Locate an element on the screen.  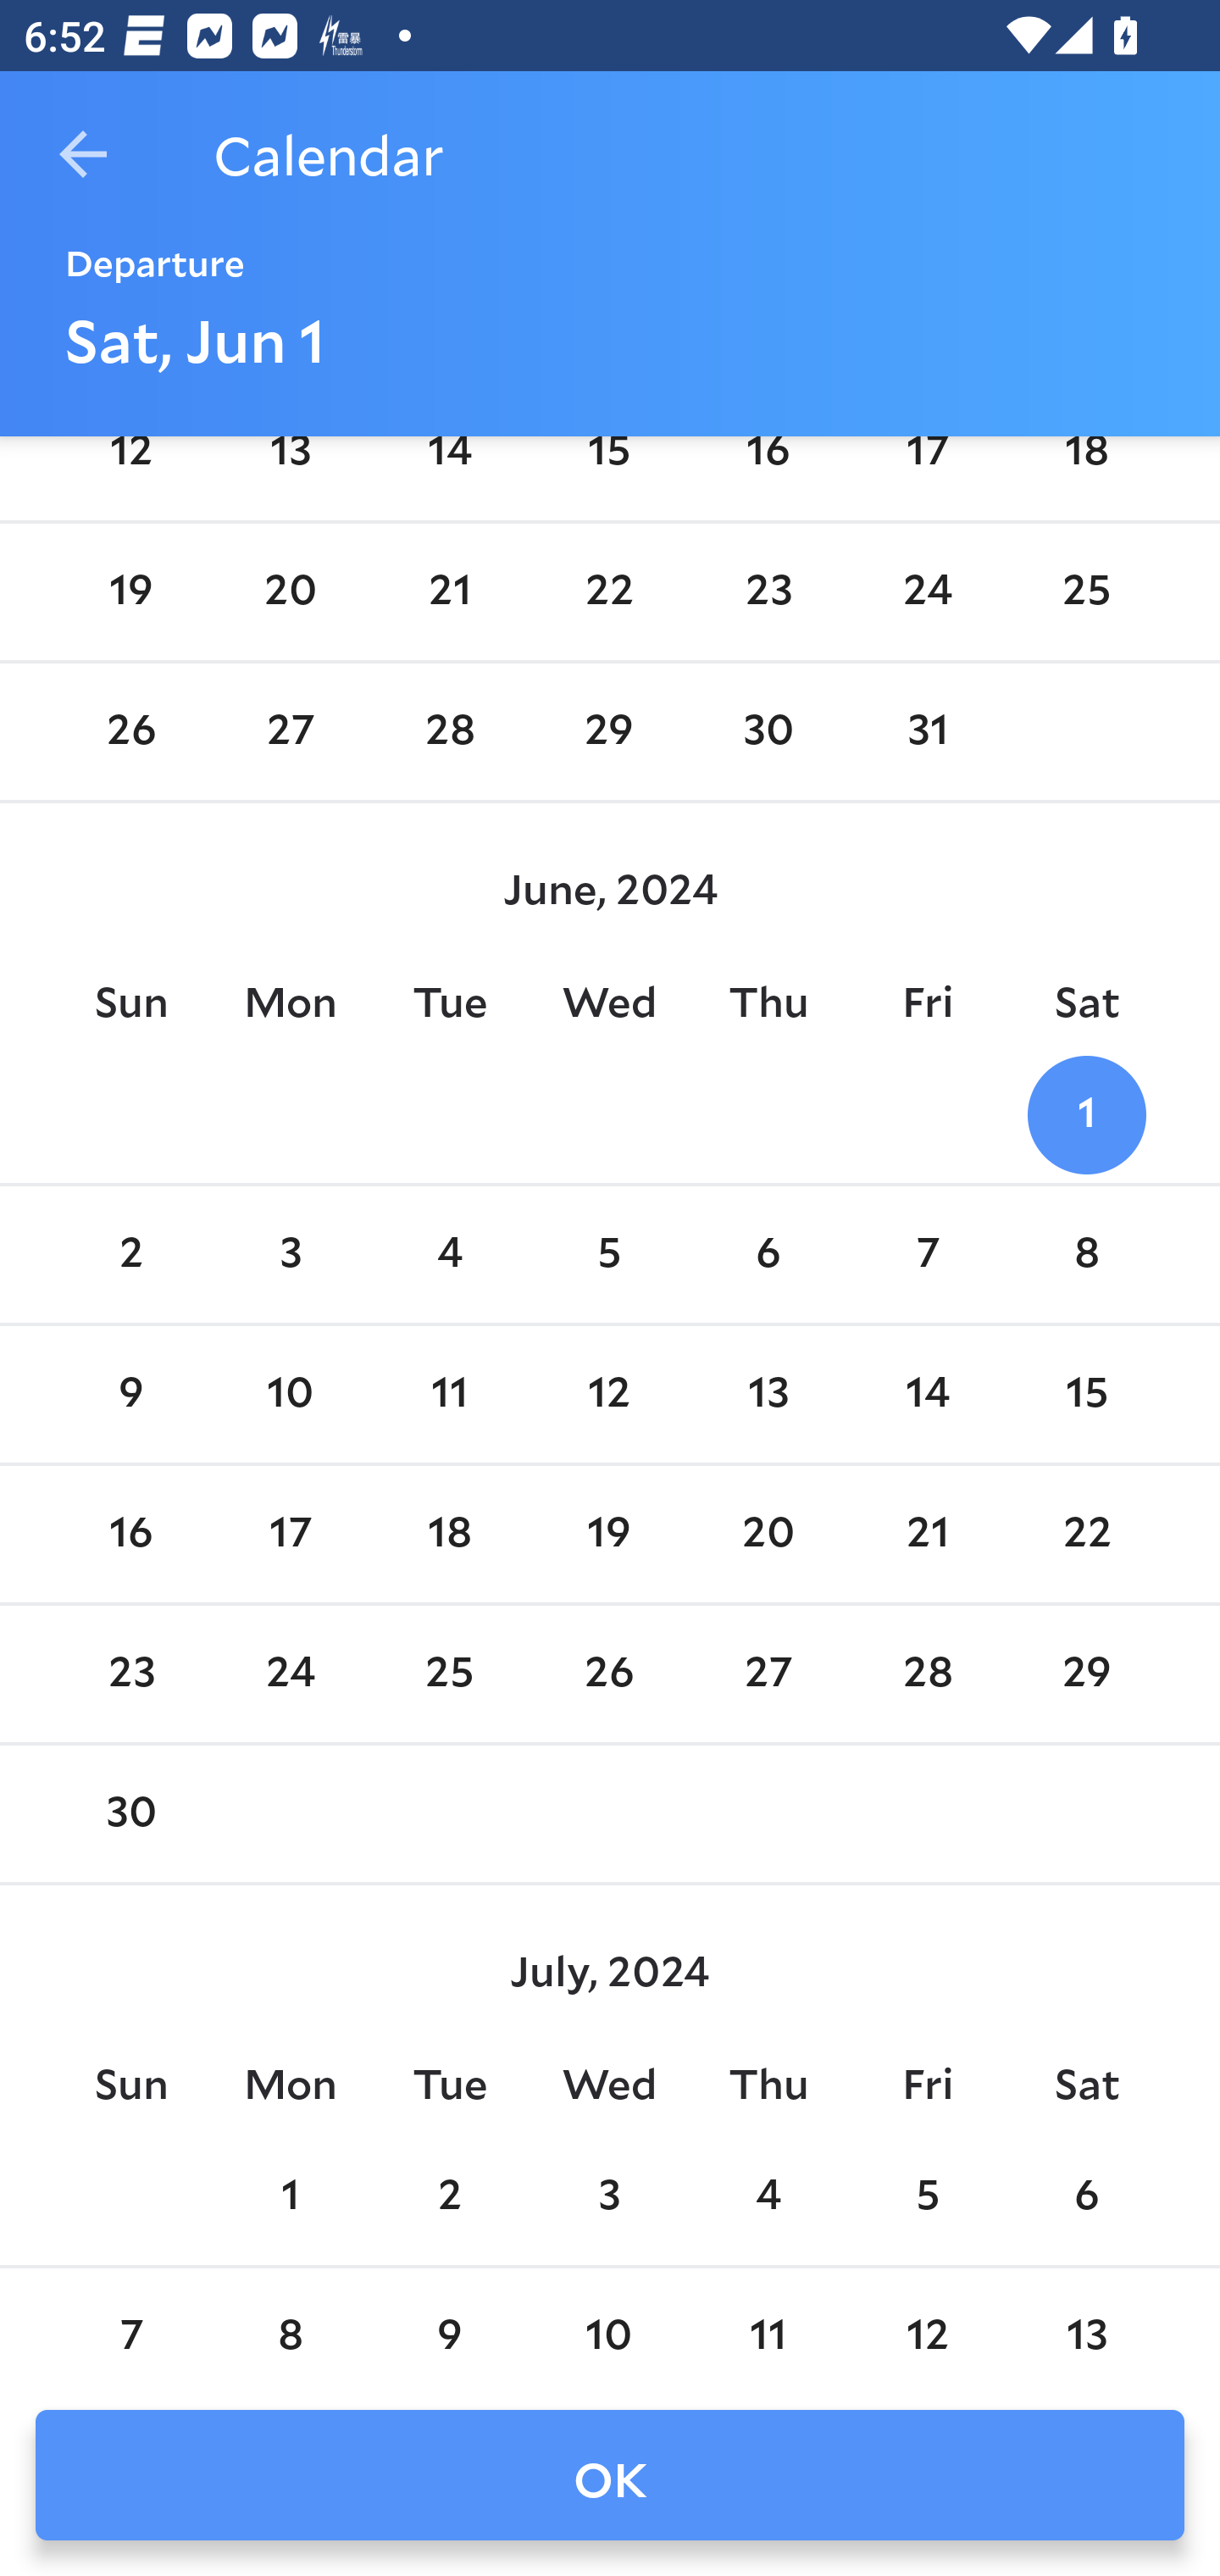
17 is located at coordinates (291, 1535).